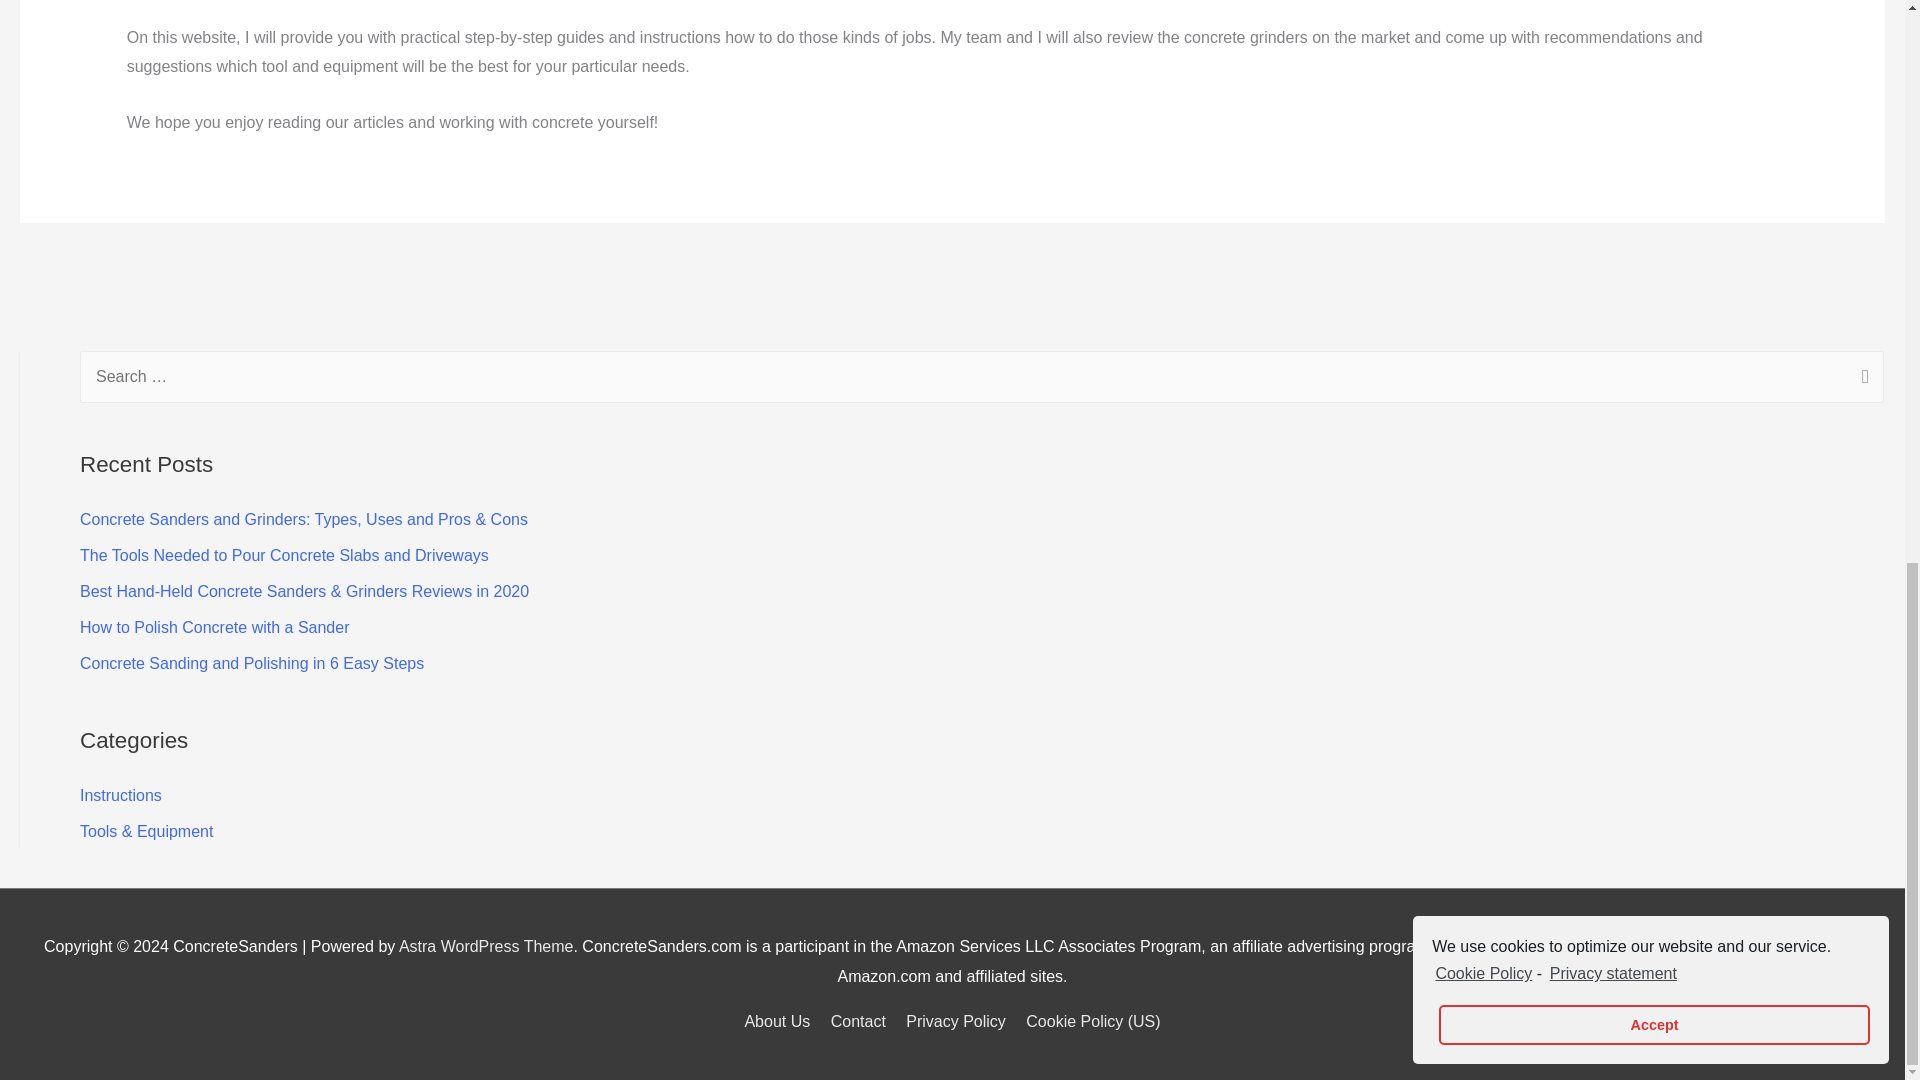  What do you see at coordinates (780, 1022) in the screenshot?
I see `About Us` at bounding box center [780, 1022].